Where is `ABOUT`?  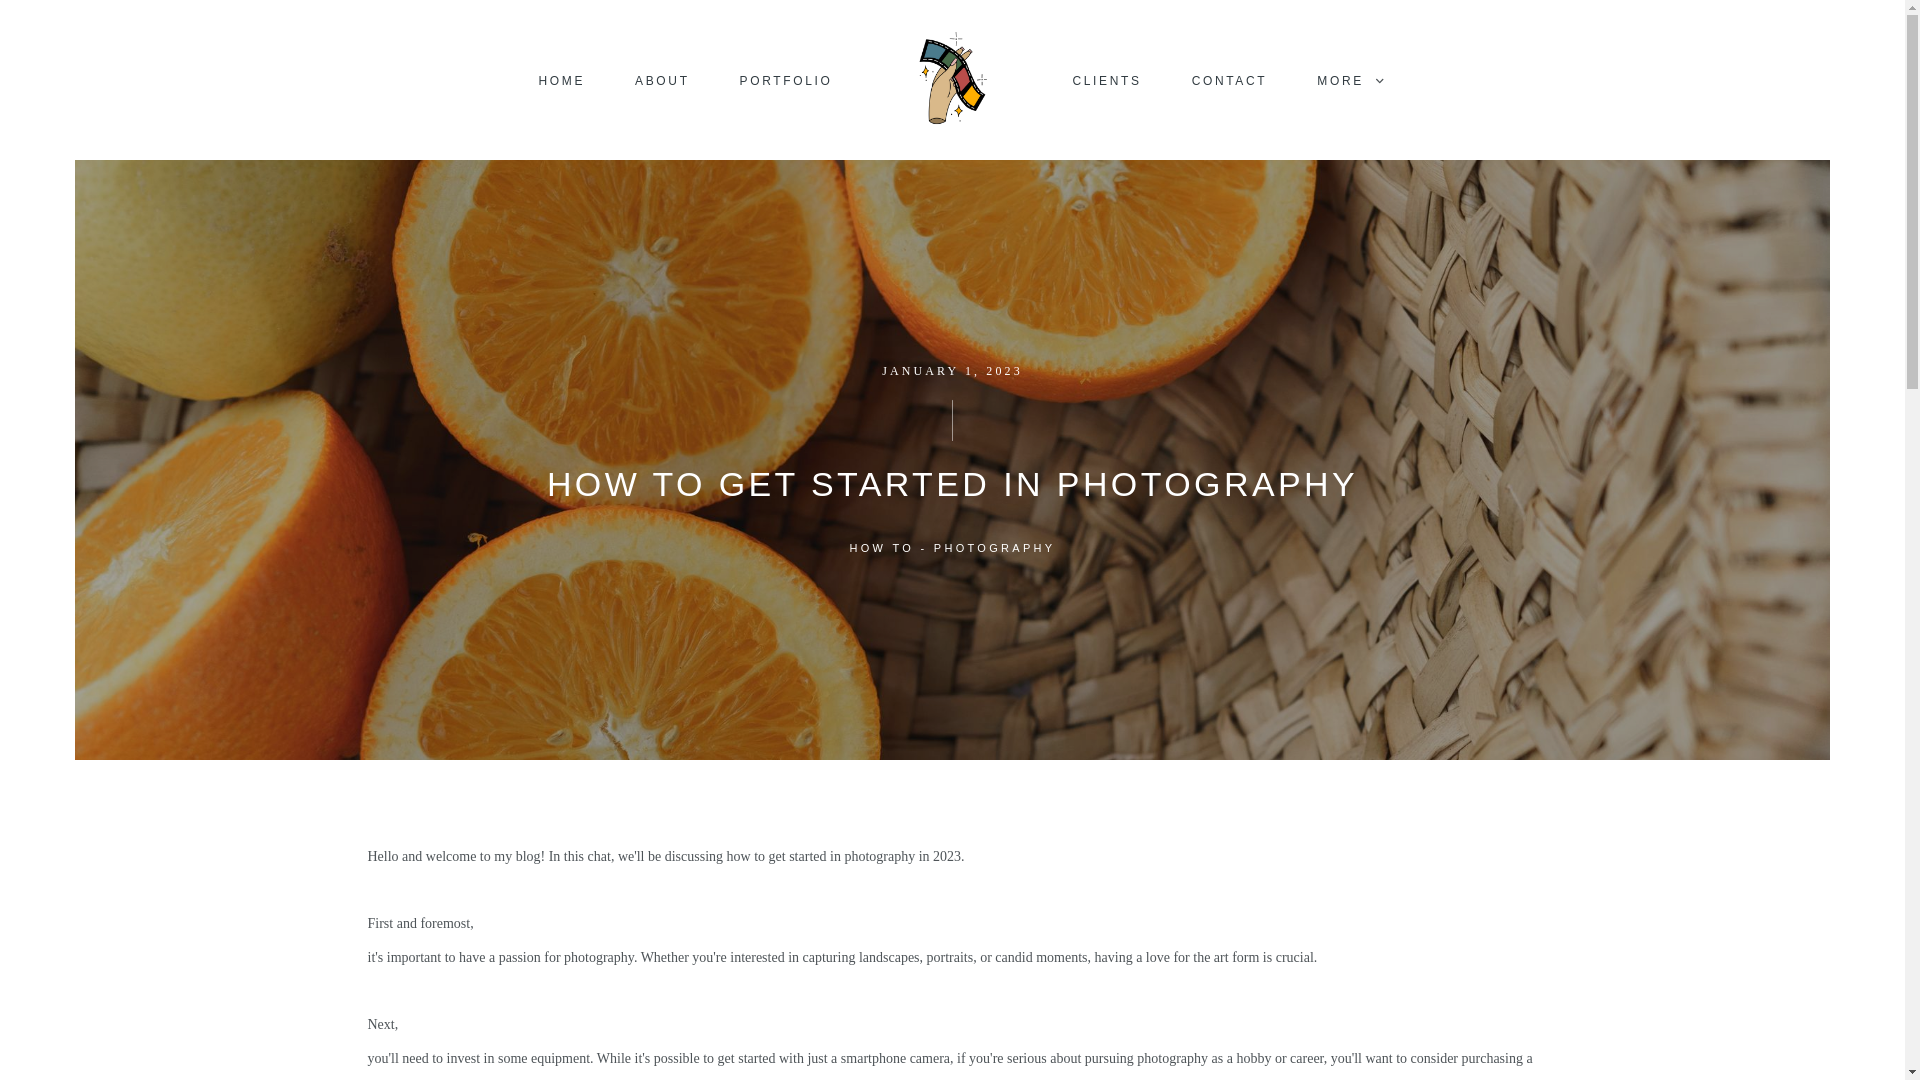 ABOUT is located at coordinates (662, 81).